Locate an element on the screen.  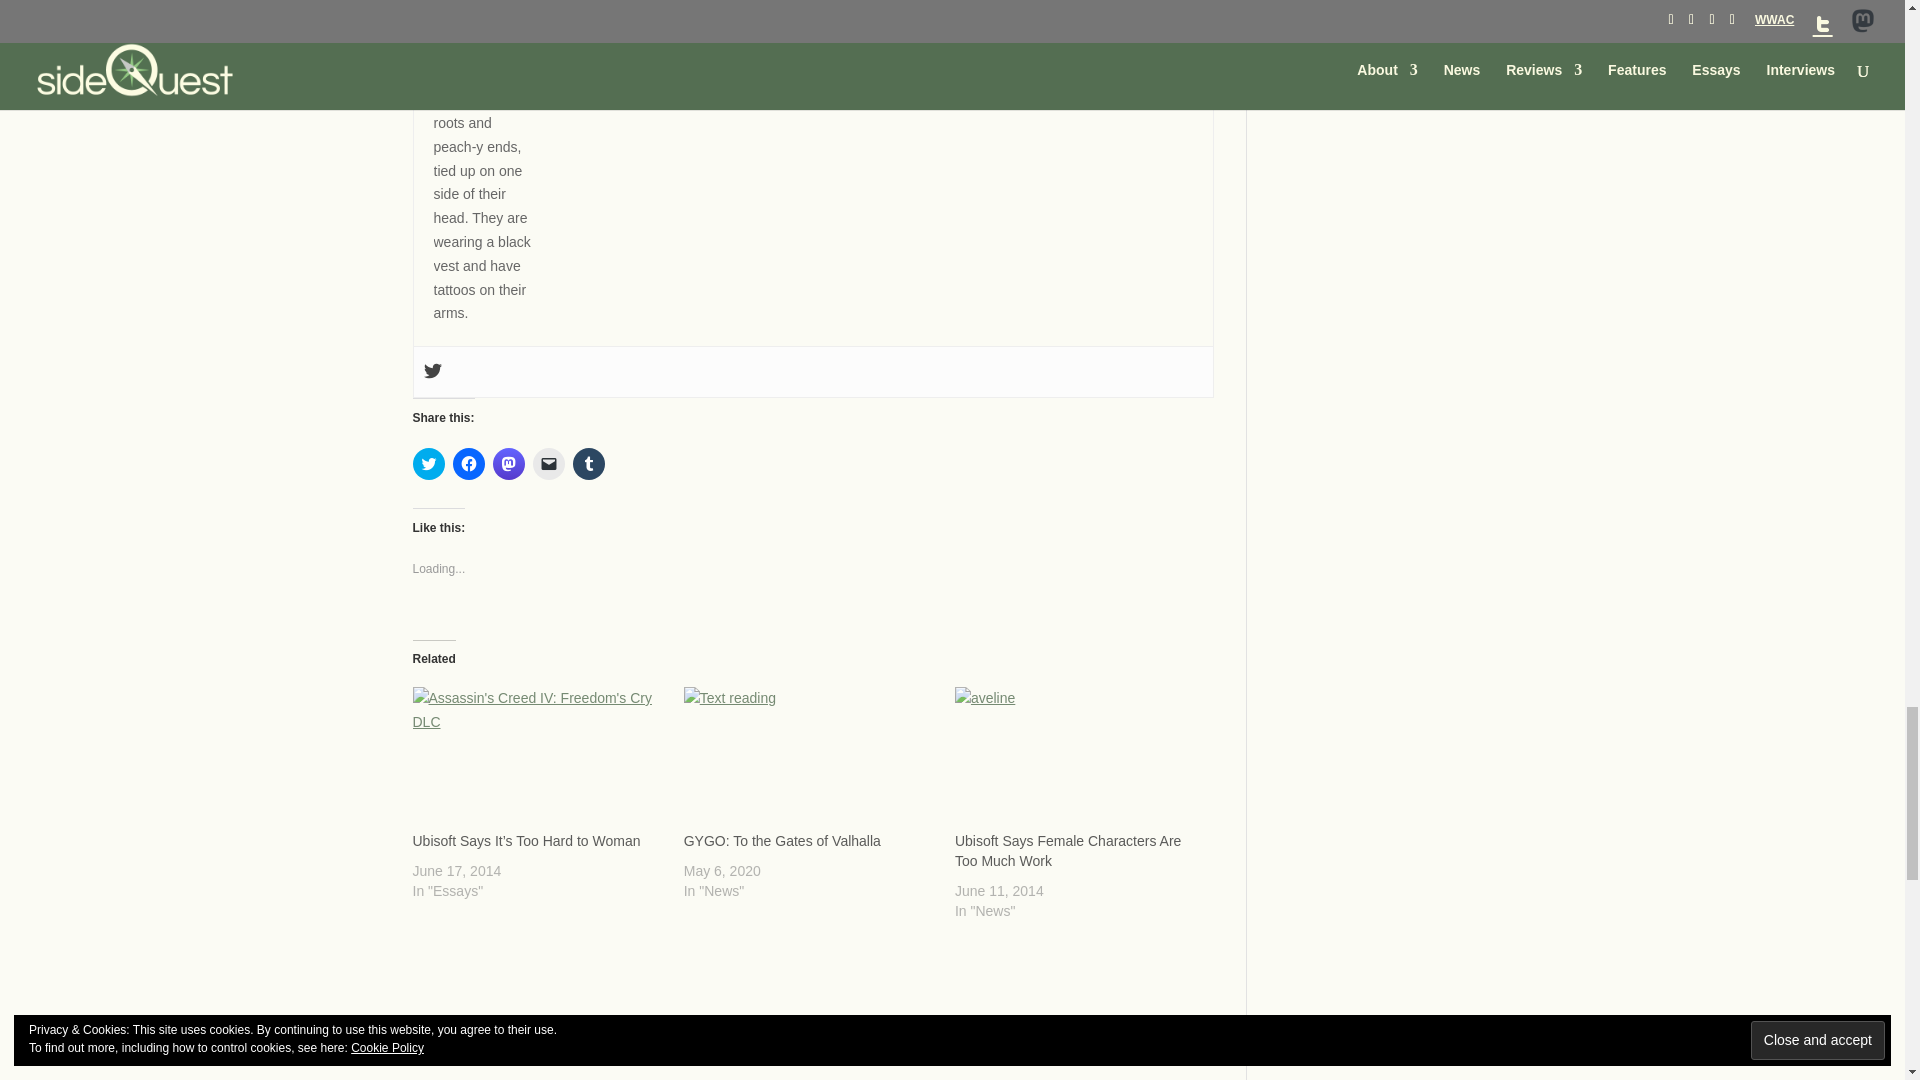
GYGO: To the Gates of Valhalla is located at coordinates (809, 758).